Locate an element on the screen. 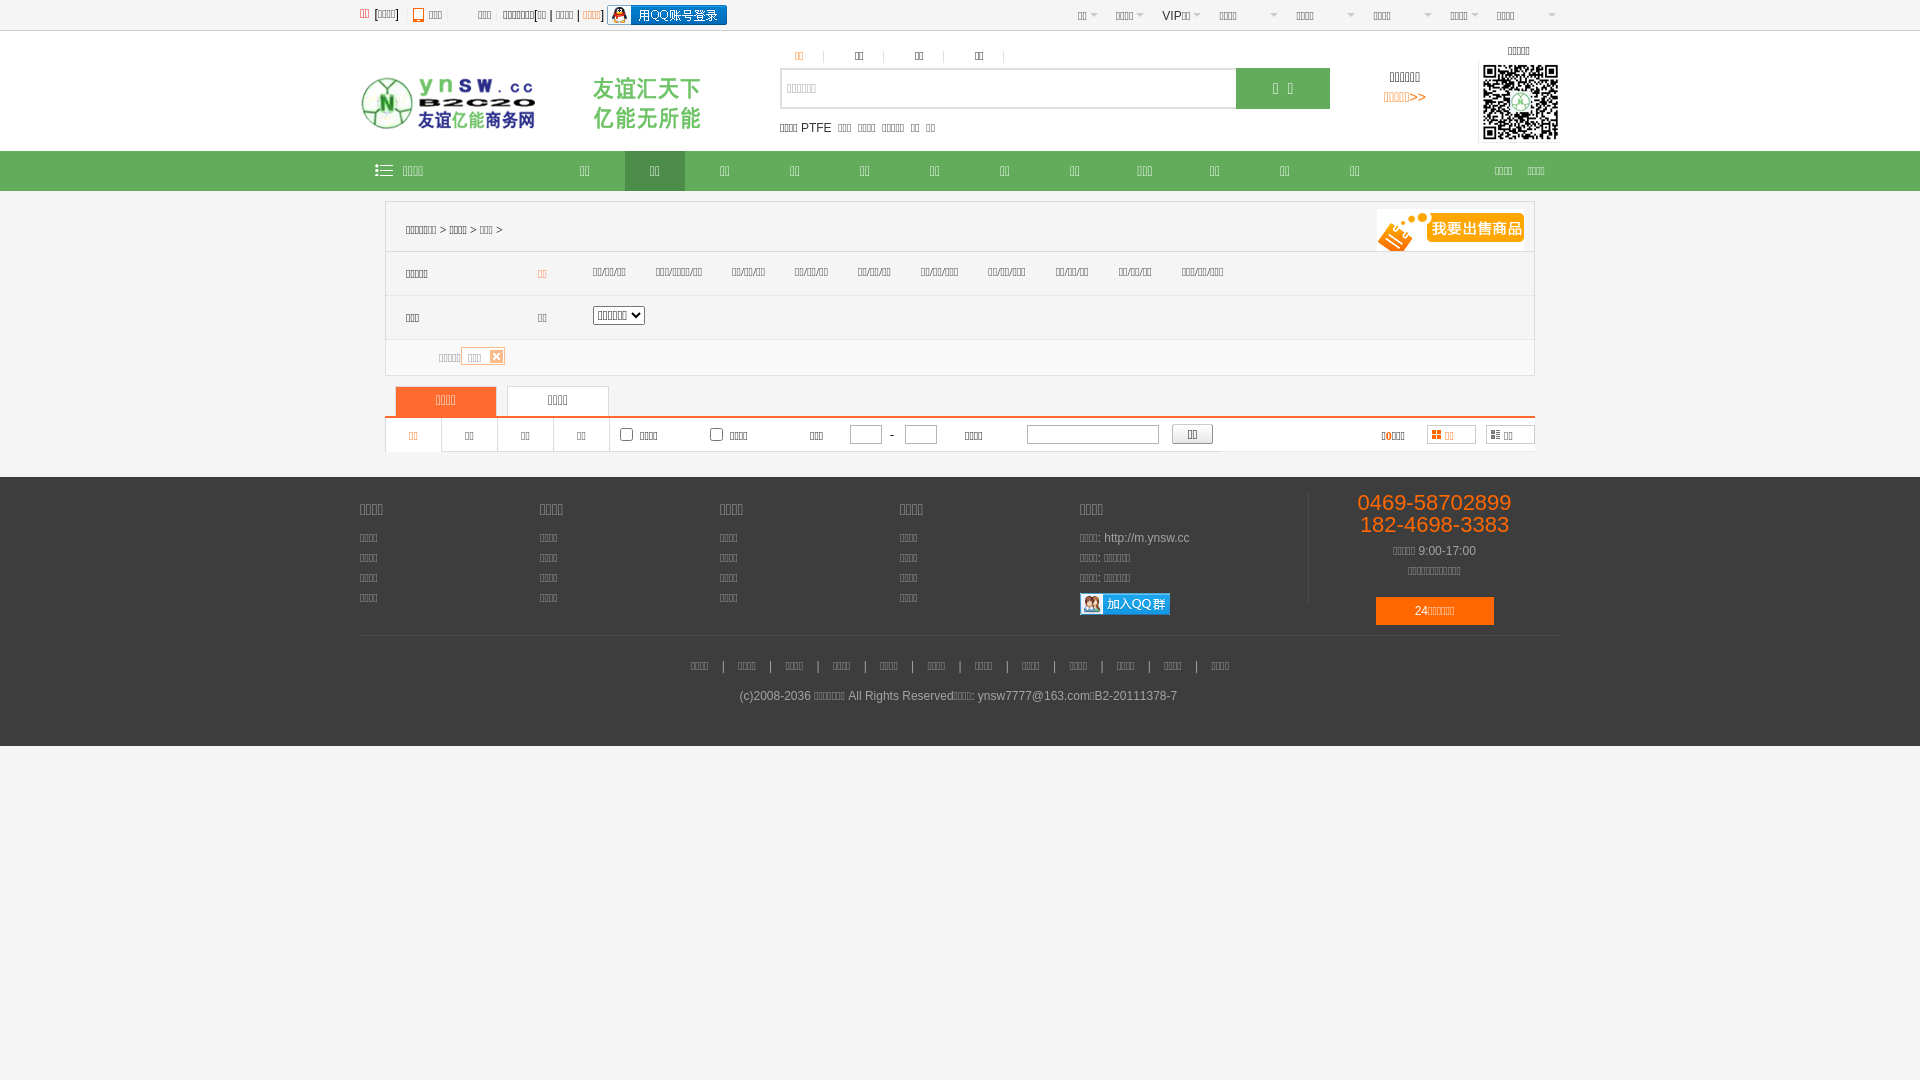 Image resolution: width=1920 pixels, height=1080 pixels. http://m.ynsw.cc is located at coordinates (1146, 538).